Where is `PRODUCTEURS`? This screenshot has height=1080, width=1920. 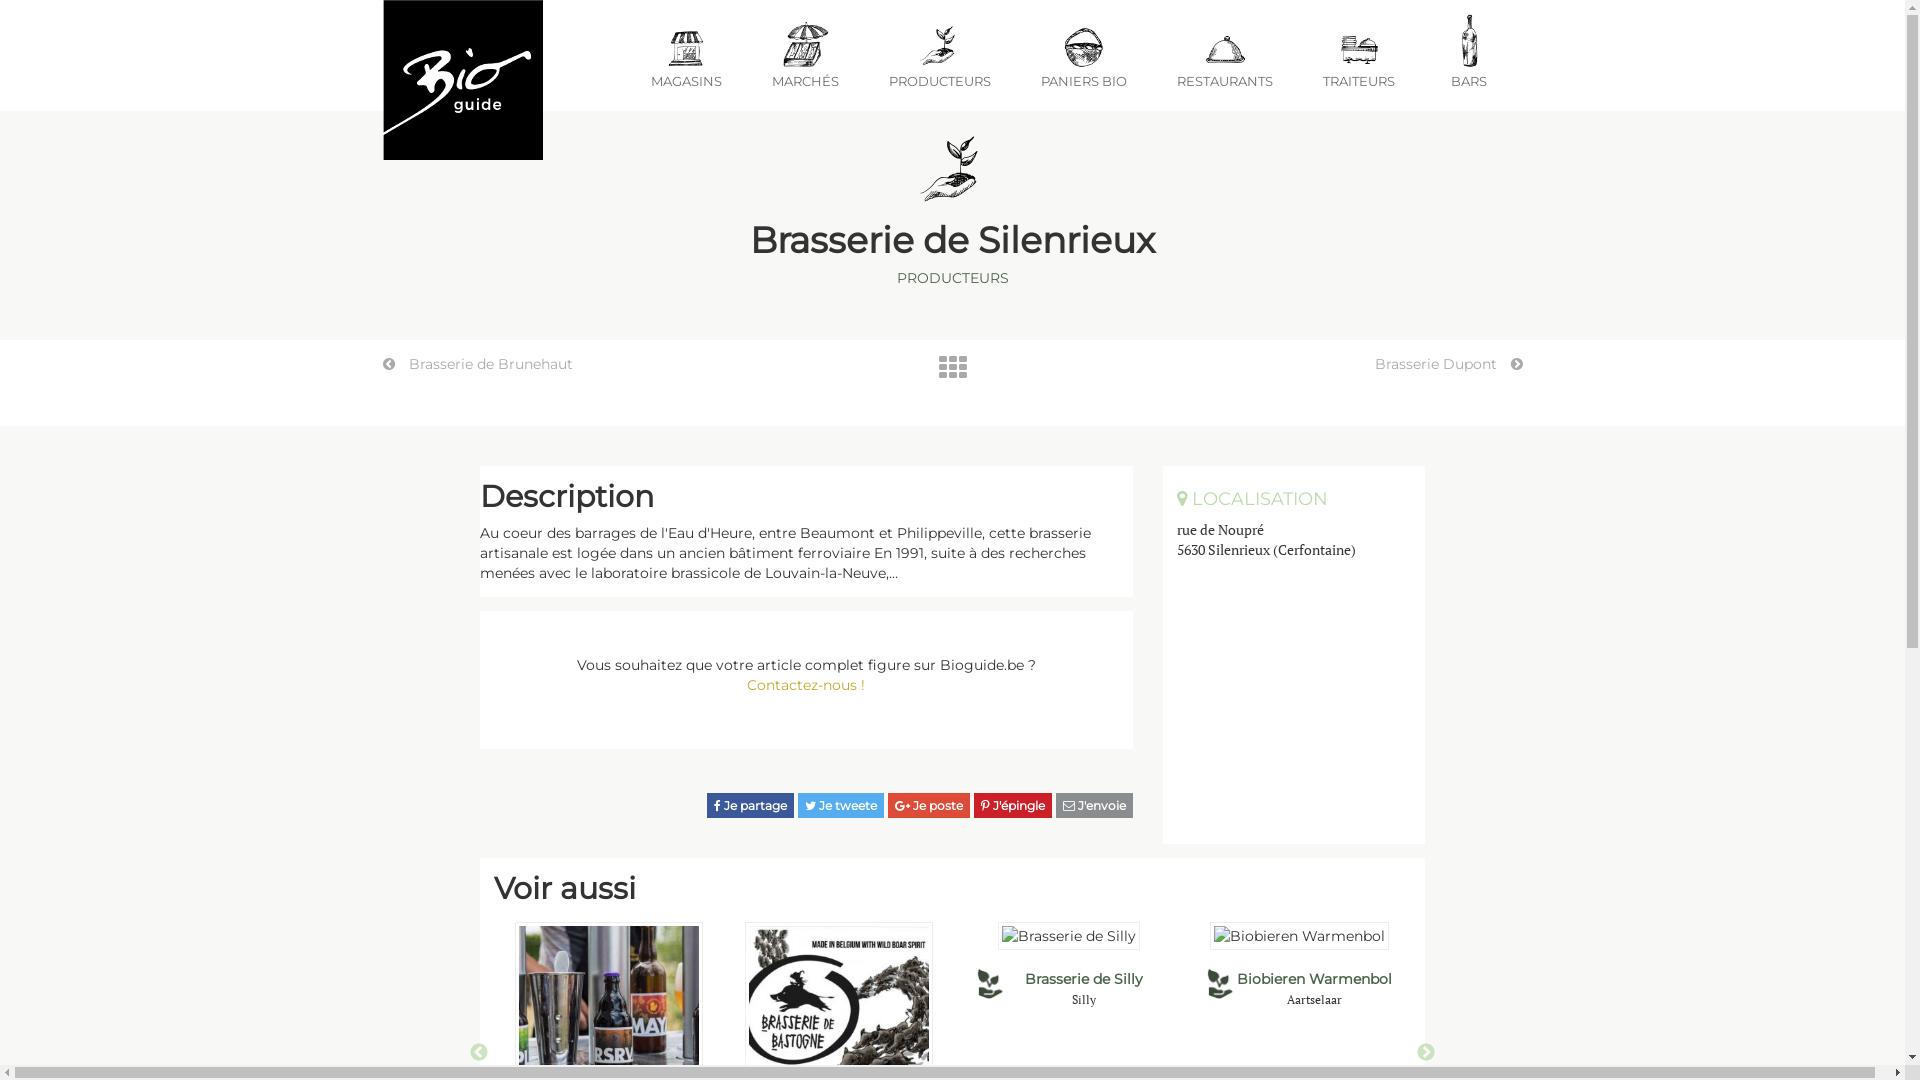
PRODUCTEURS is located at coordinates (944, 57).